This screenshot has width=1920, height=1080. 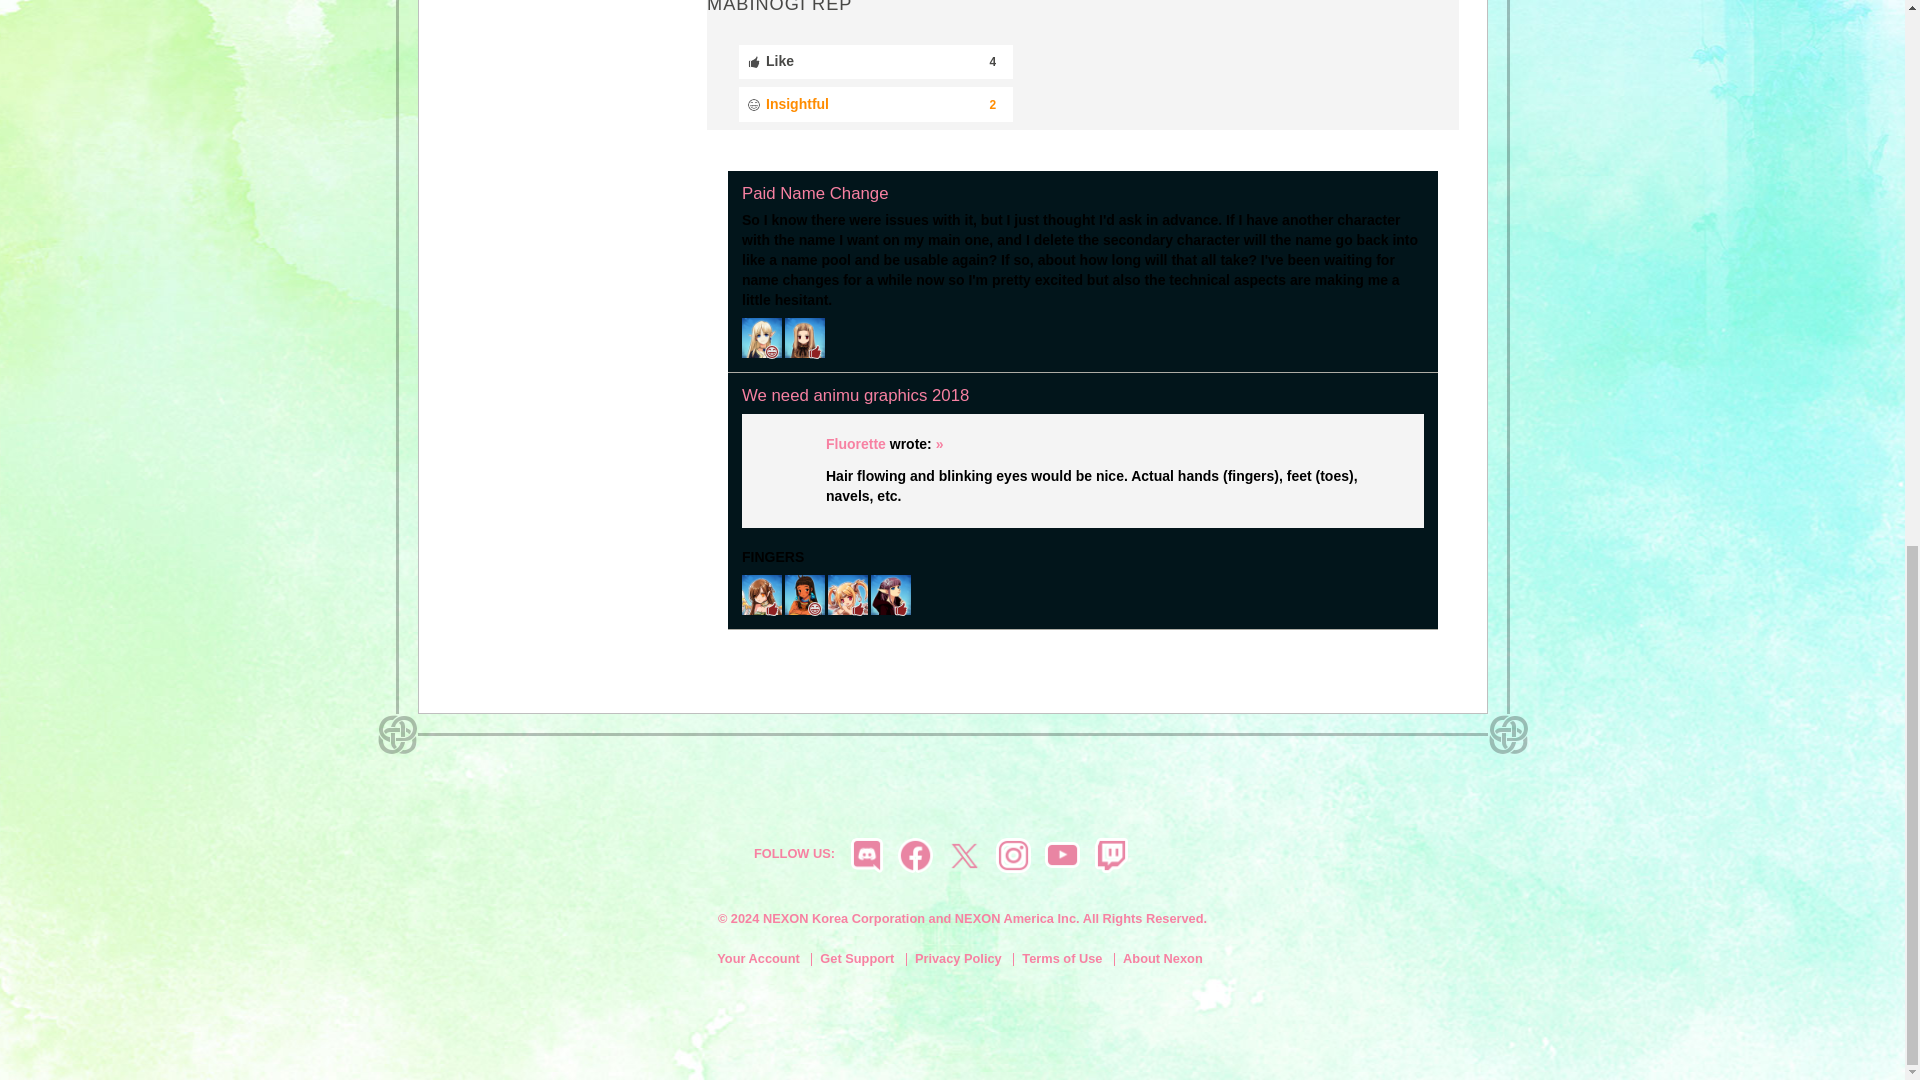 What do you see at coordinates (761, 336) in the screenshot?
I see `demonkiller1996` at bounding box center [761, 336].